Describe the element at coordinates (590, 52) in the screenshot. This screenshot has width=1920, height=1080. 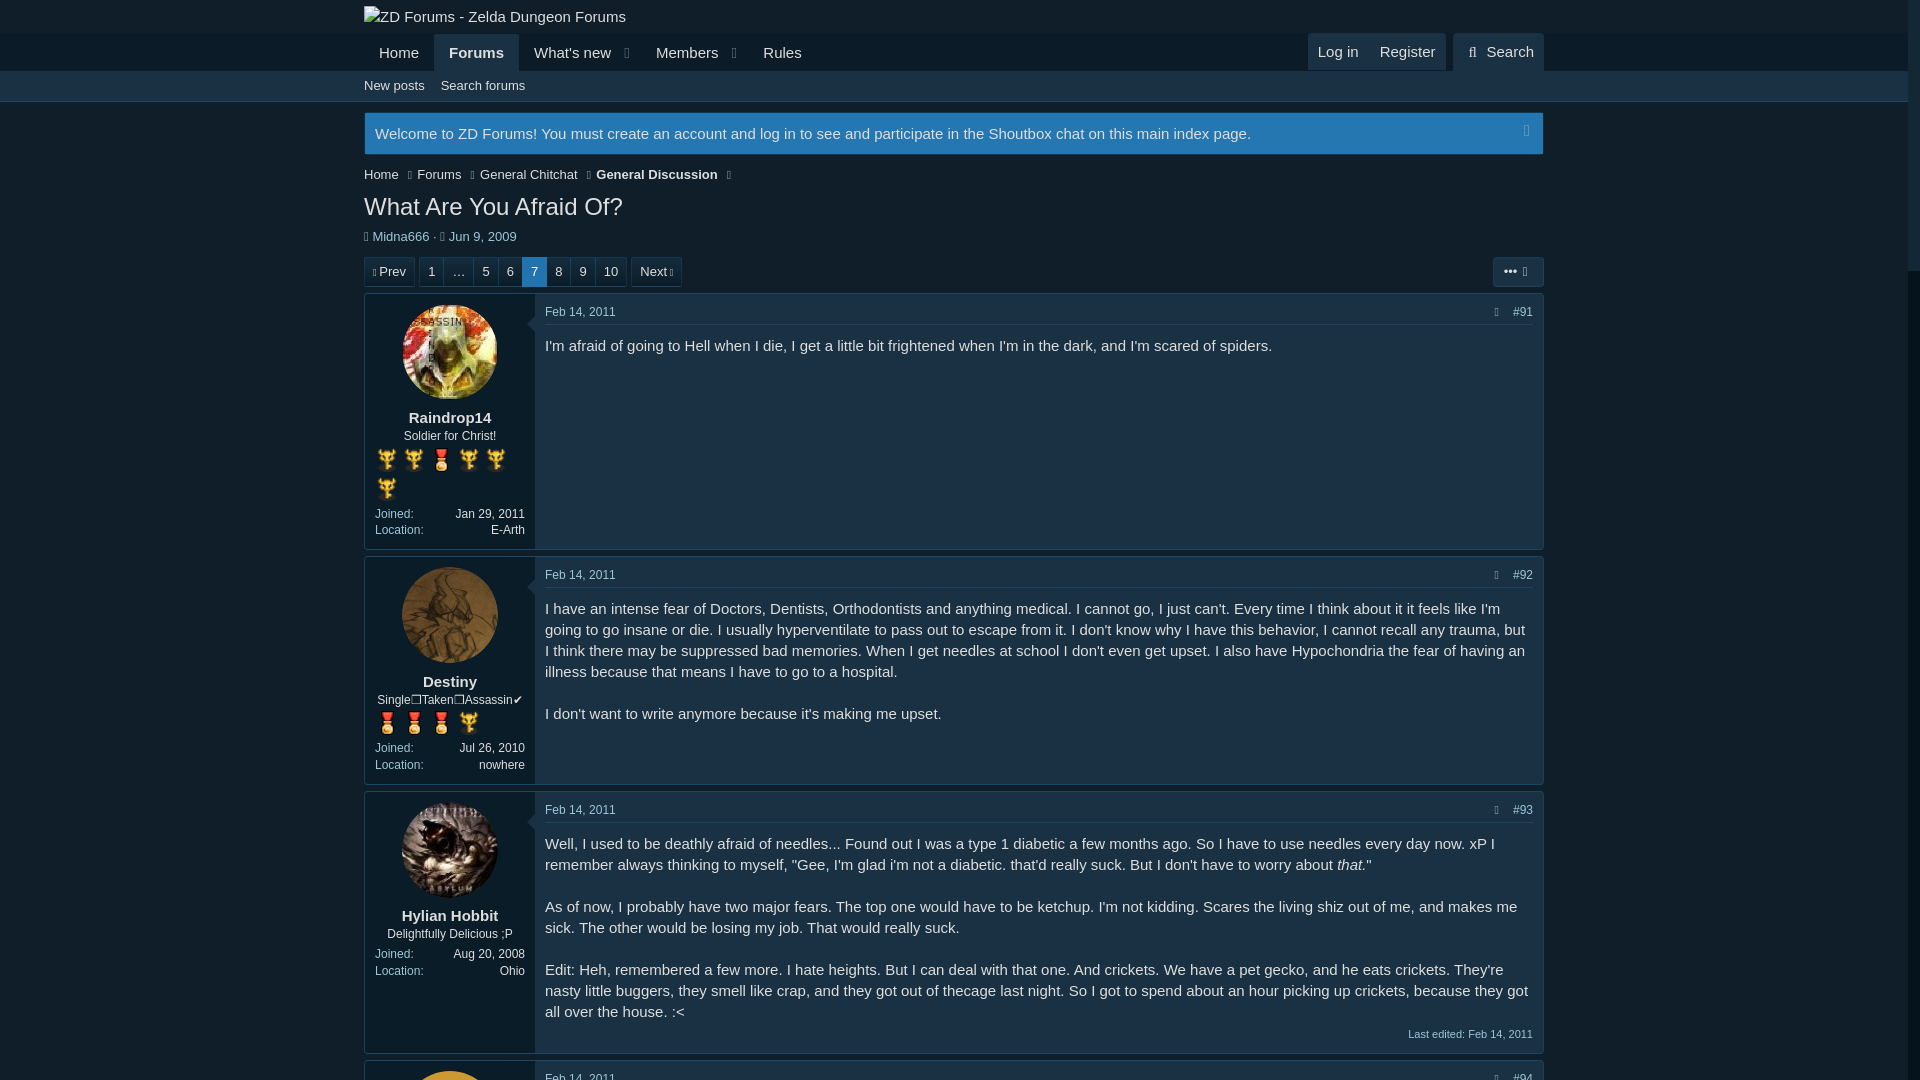
I see `New posts` at that location.